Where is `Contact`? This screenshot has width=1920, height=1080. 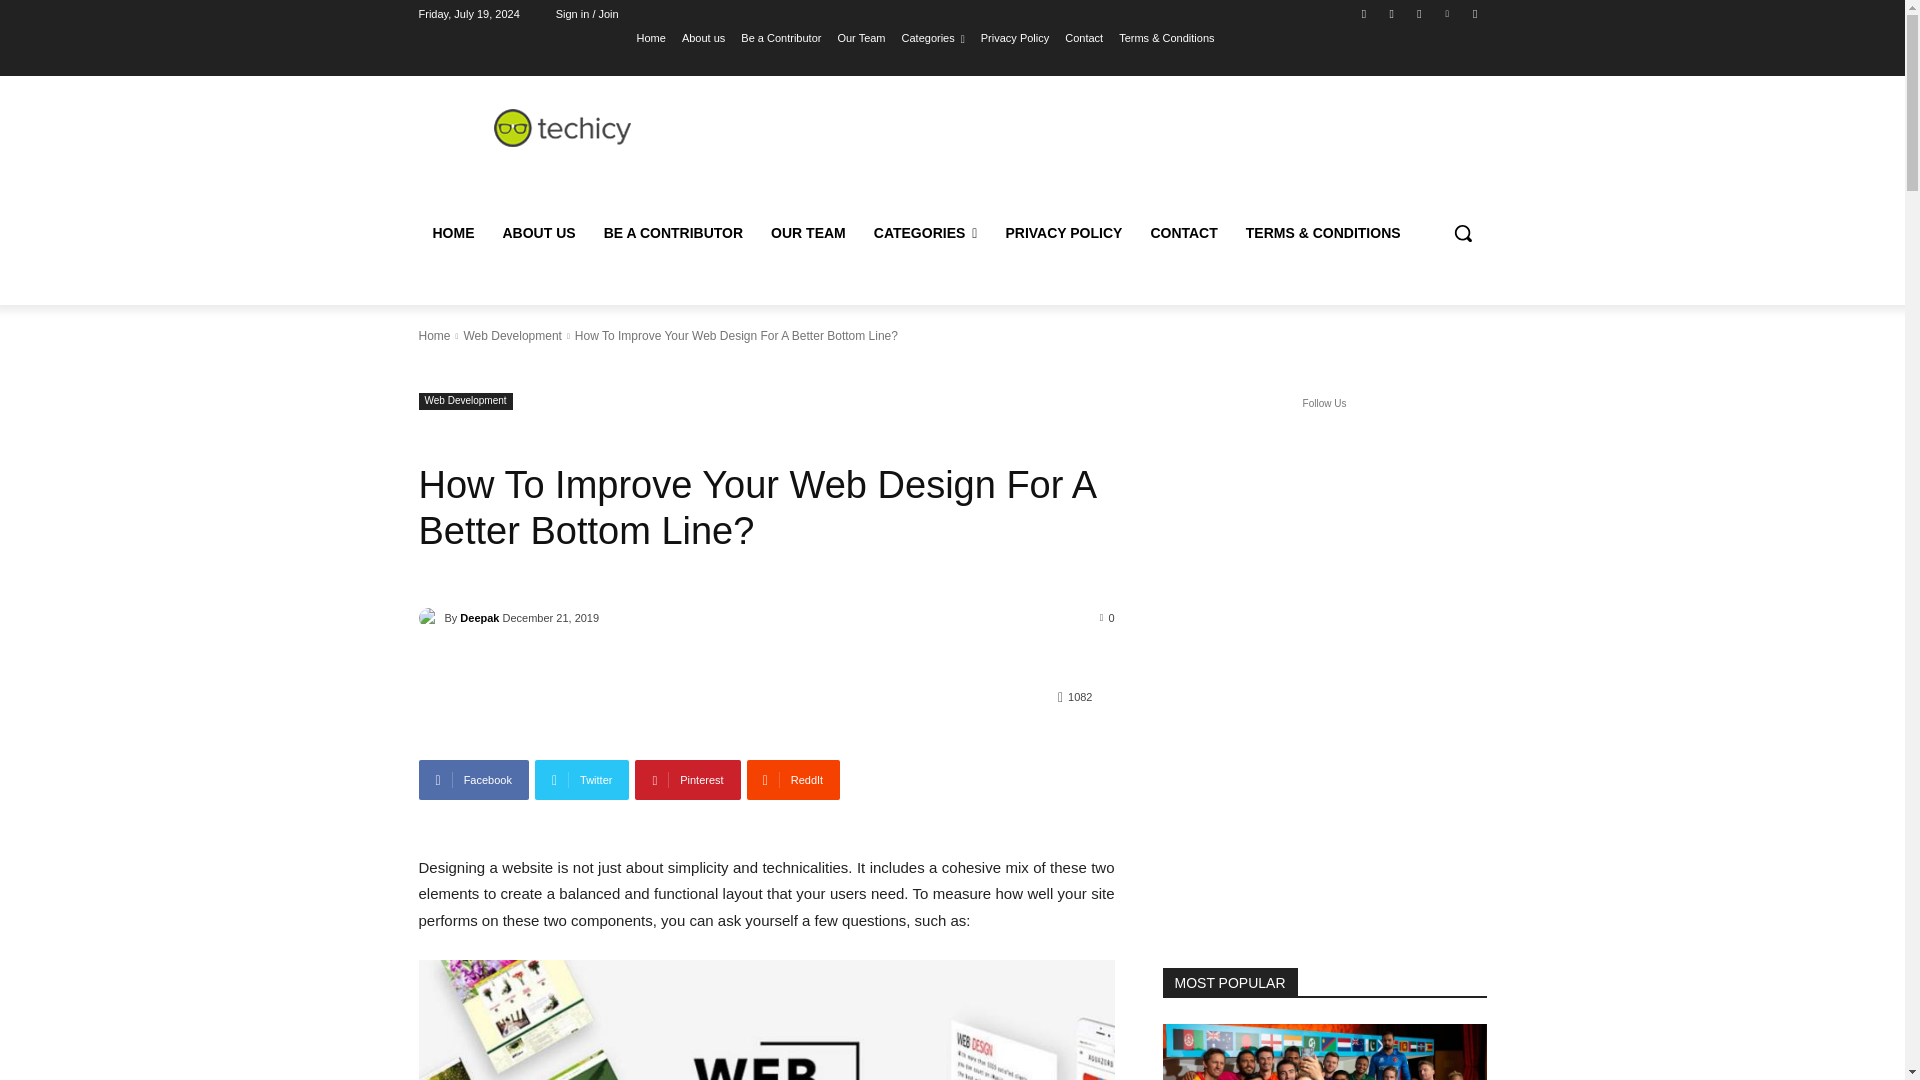
Contact is located at coordinates (1084, 37).